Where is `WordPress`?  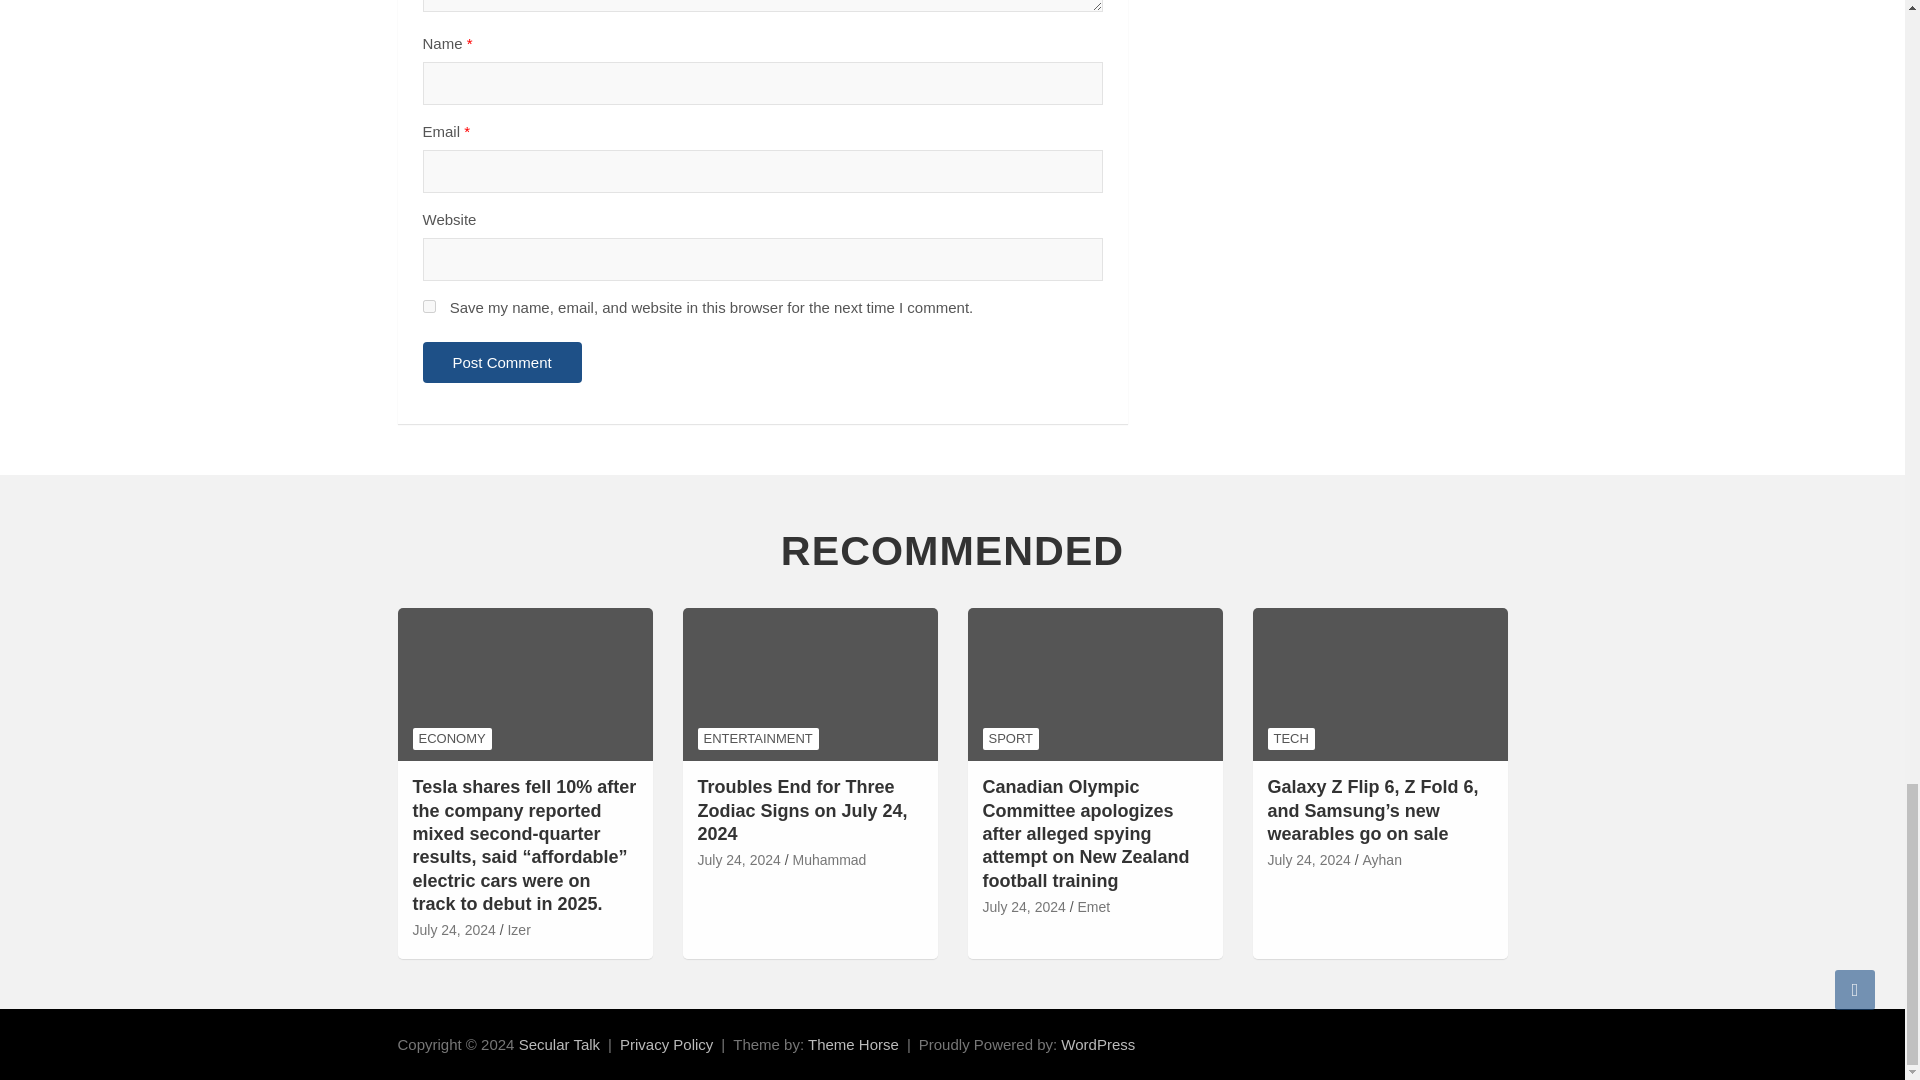 WordPress is located at coordinates (1098, 1044).